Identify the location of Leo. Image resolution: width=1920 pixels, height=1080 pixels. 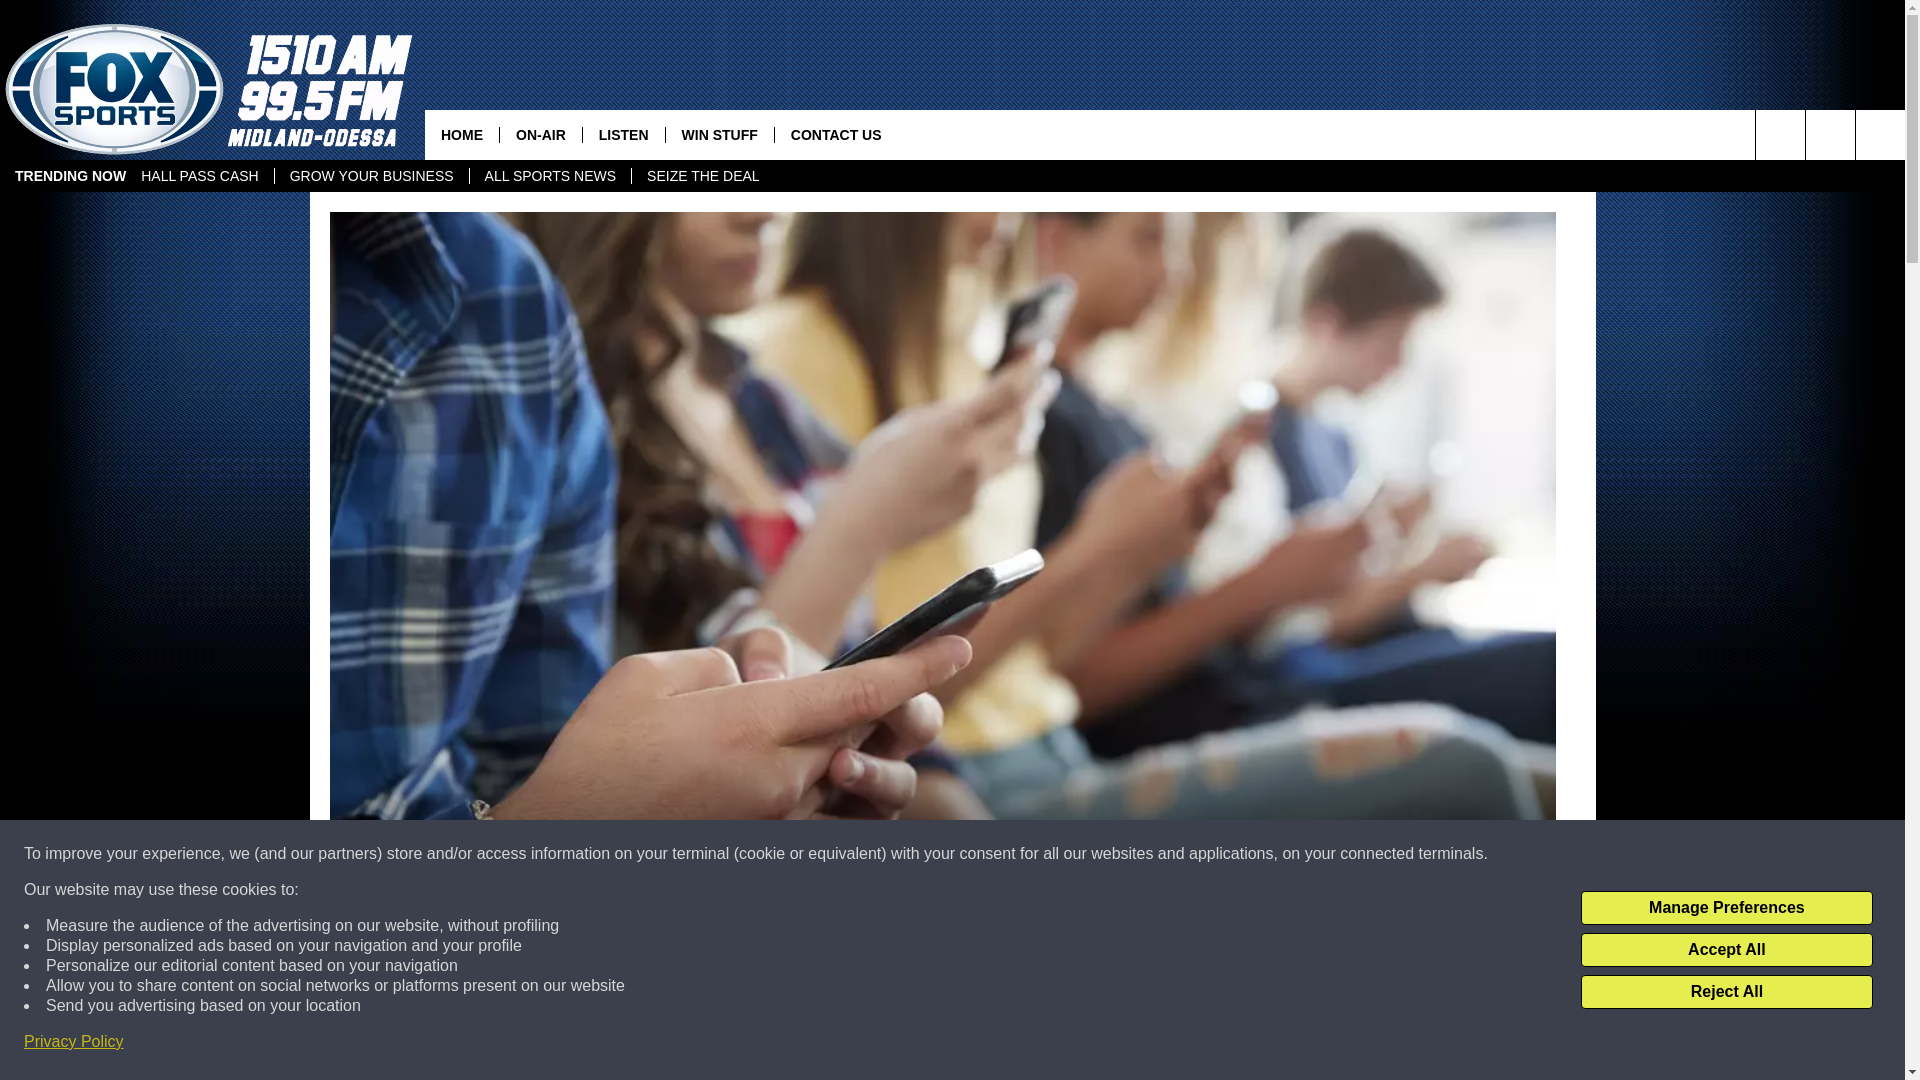
(368, 930).